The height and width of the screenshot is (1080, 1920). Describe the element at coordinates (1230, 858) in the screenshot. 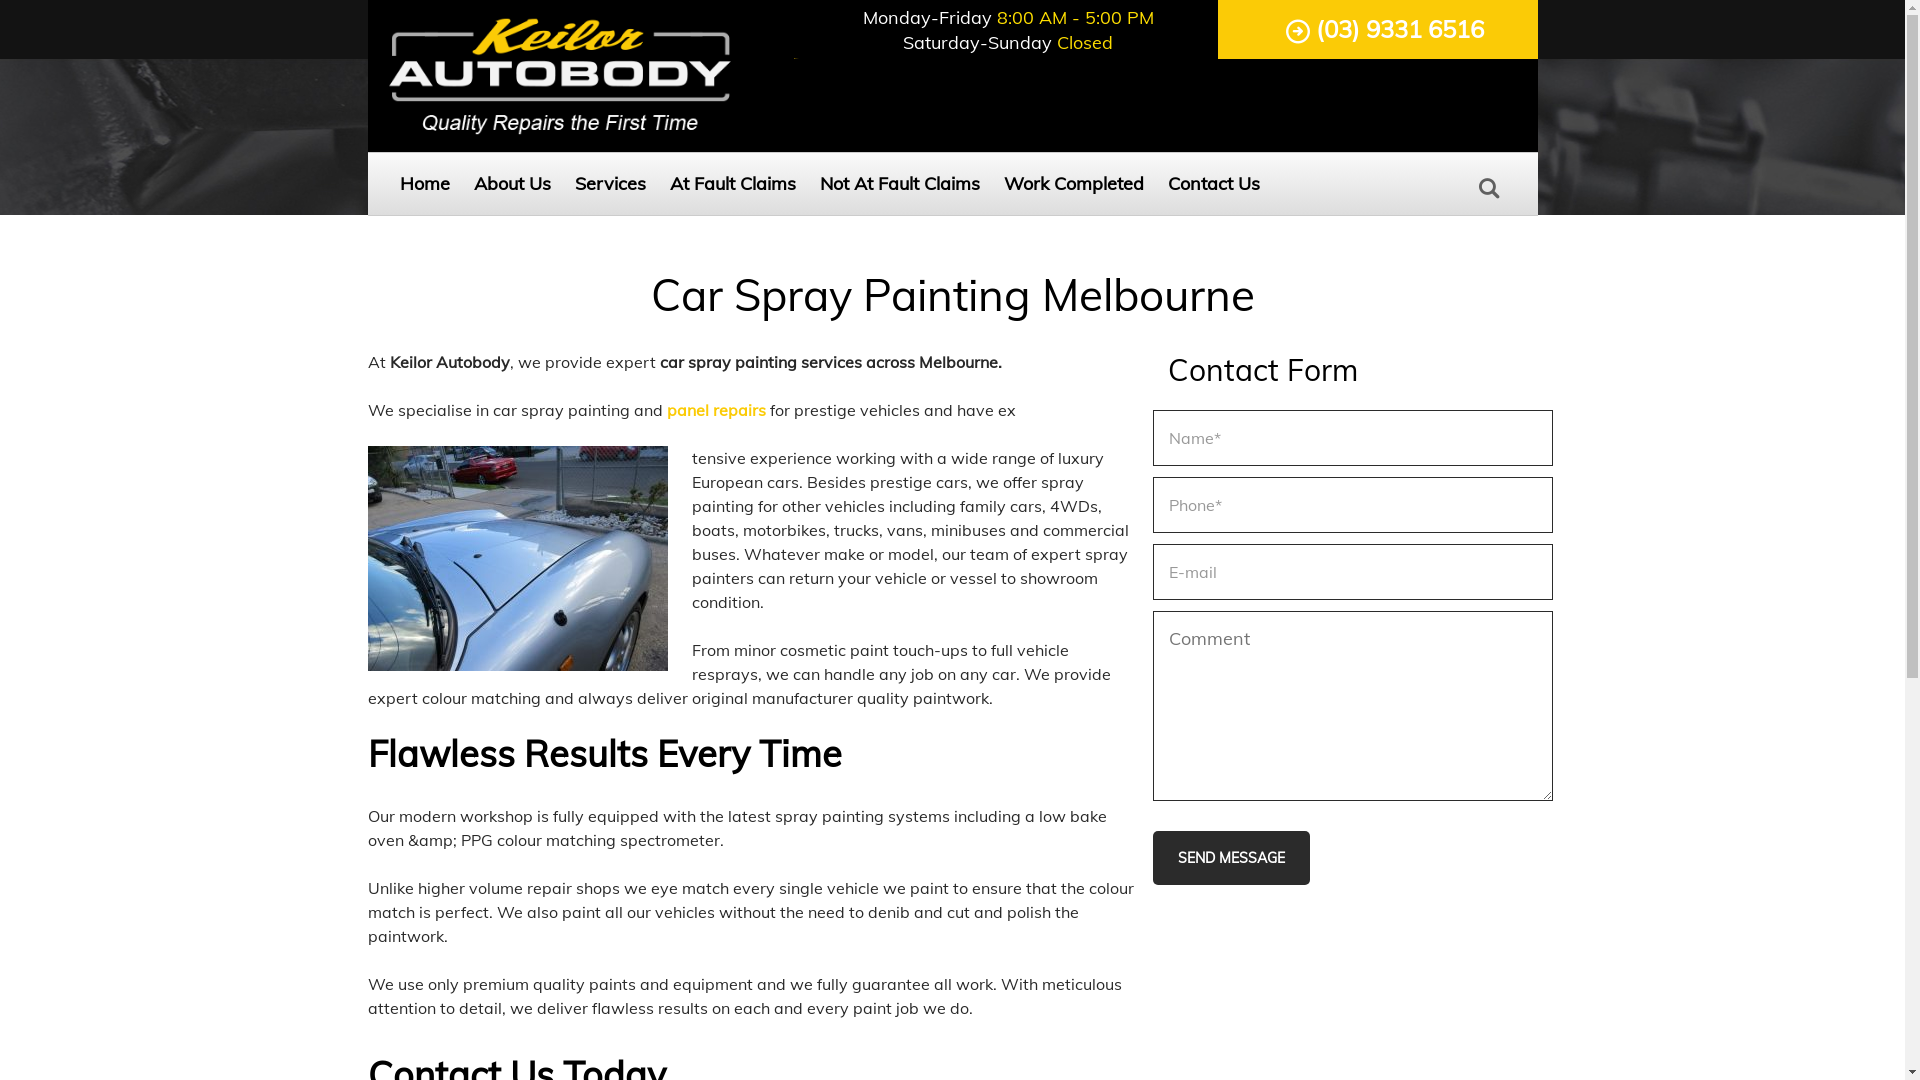

I see `Send Message` at that location.